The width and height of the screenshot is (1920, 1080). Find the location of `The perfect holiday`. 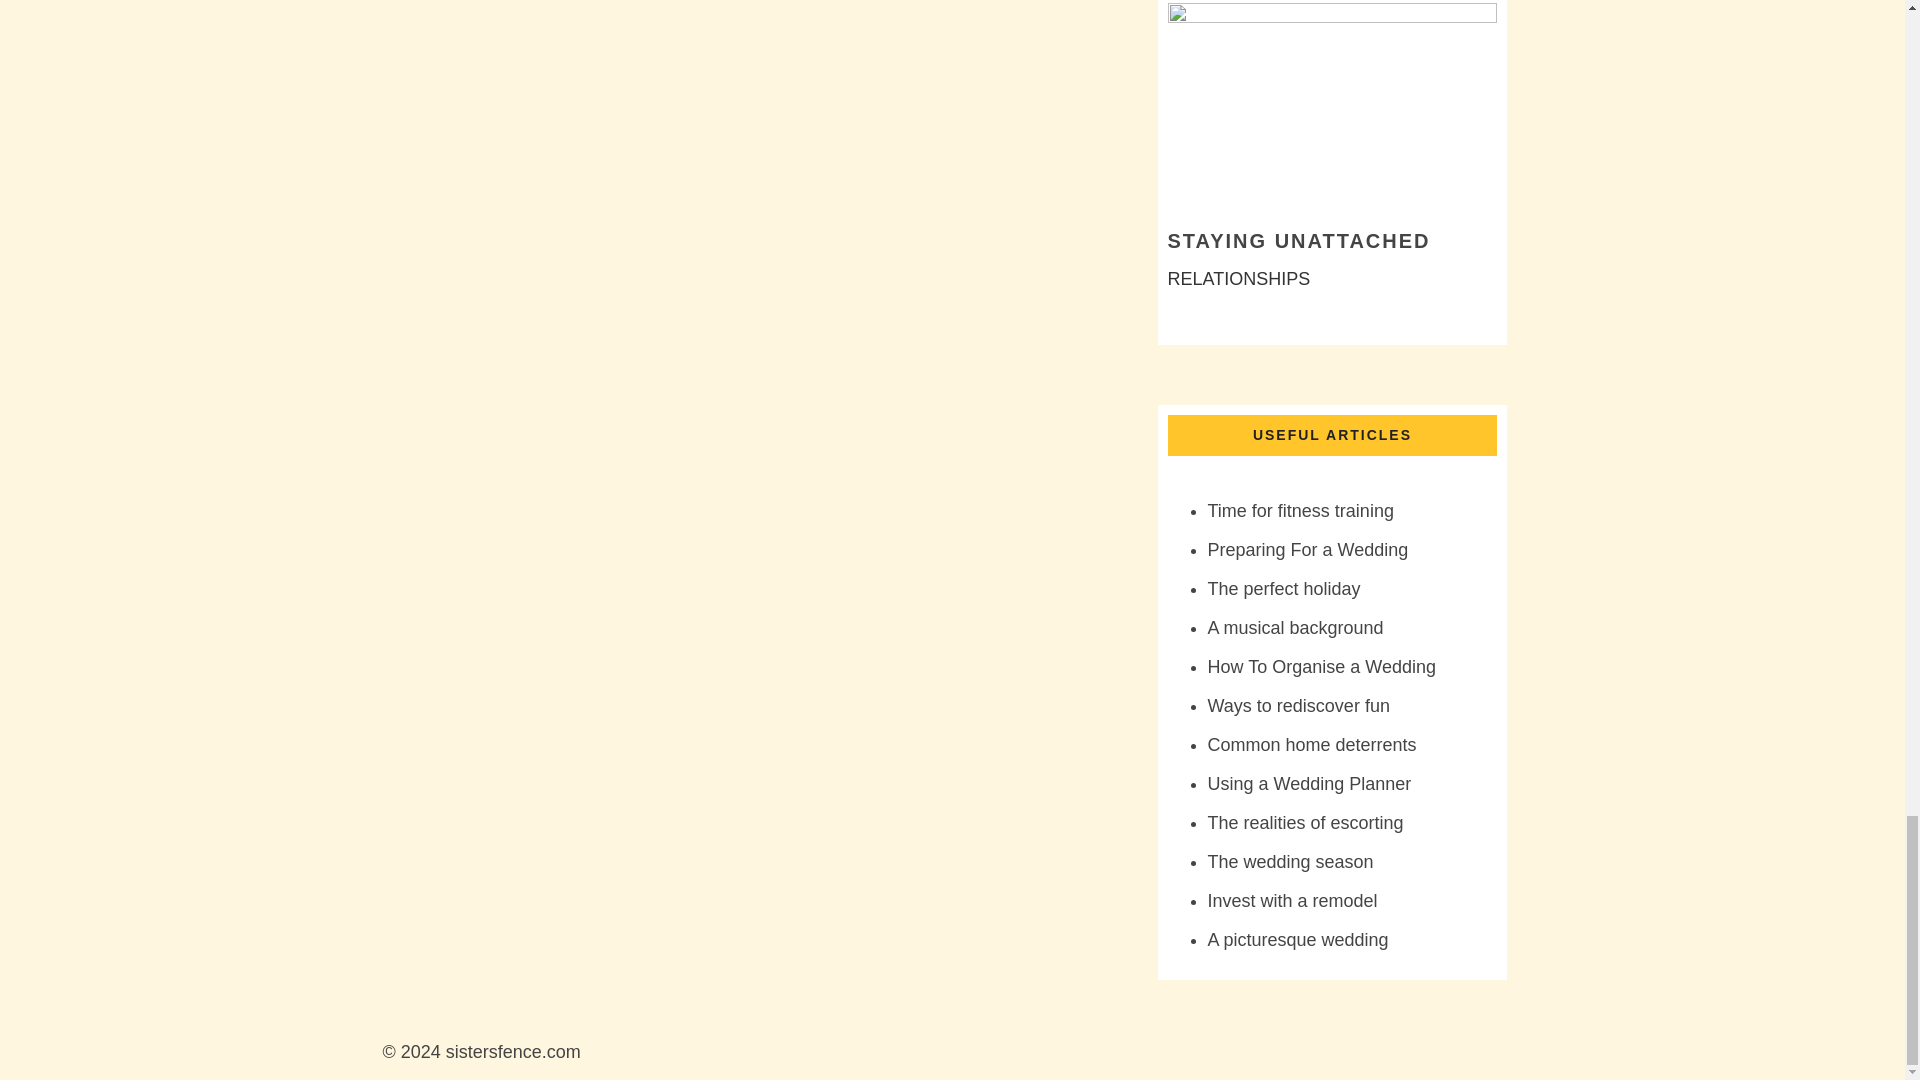

The perfect holiday is located at coordinates (1284, 588).